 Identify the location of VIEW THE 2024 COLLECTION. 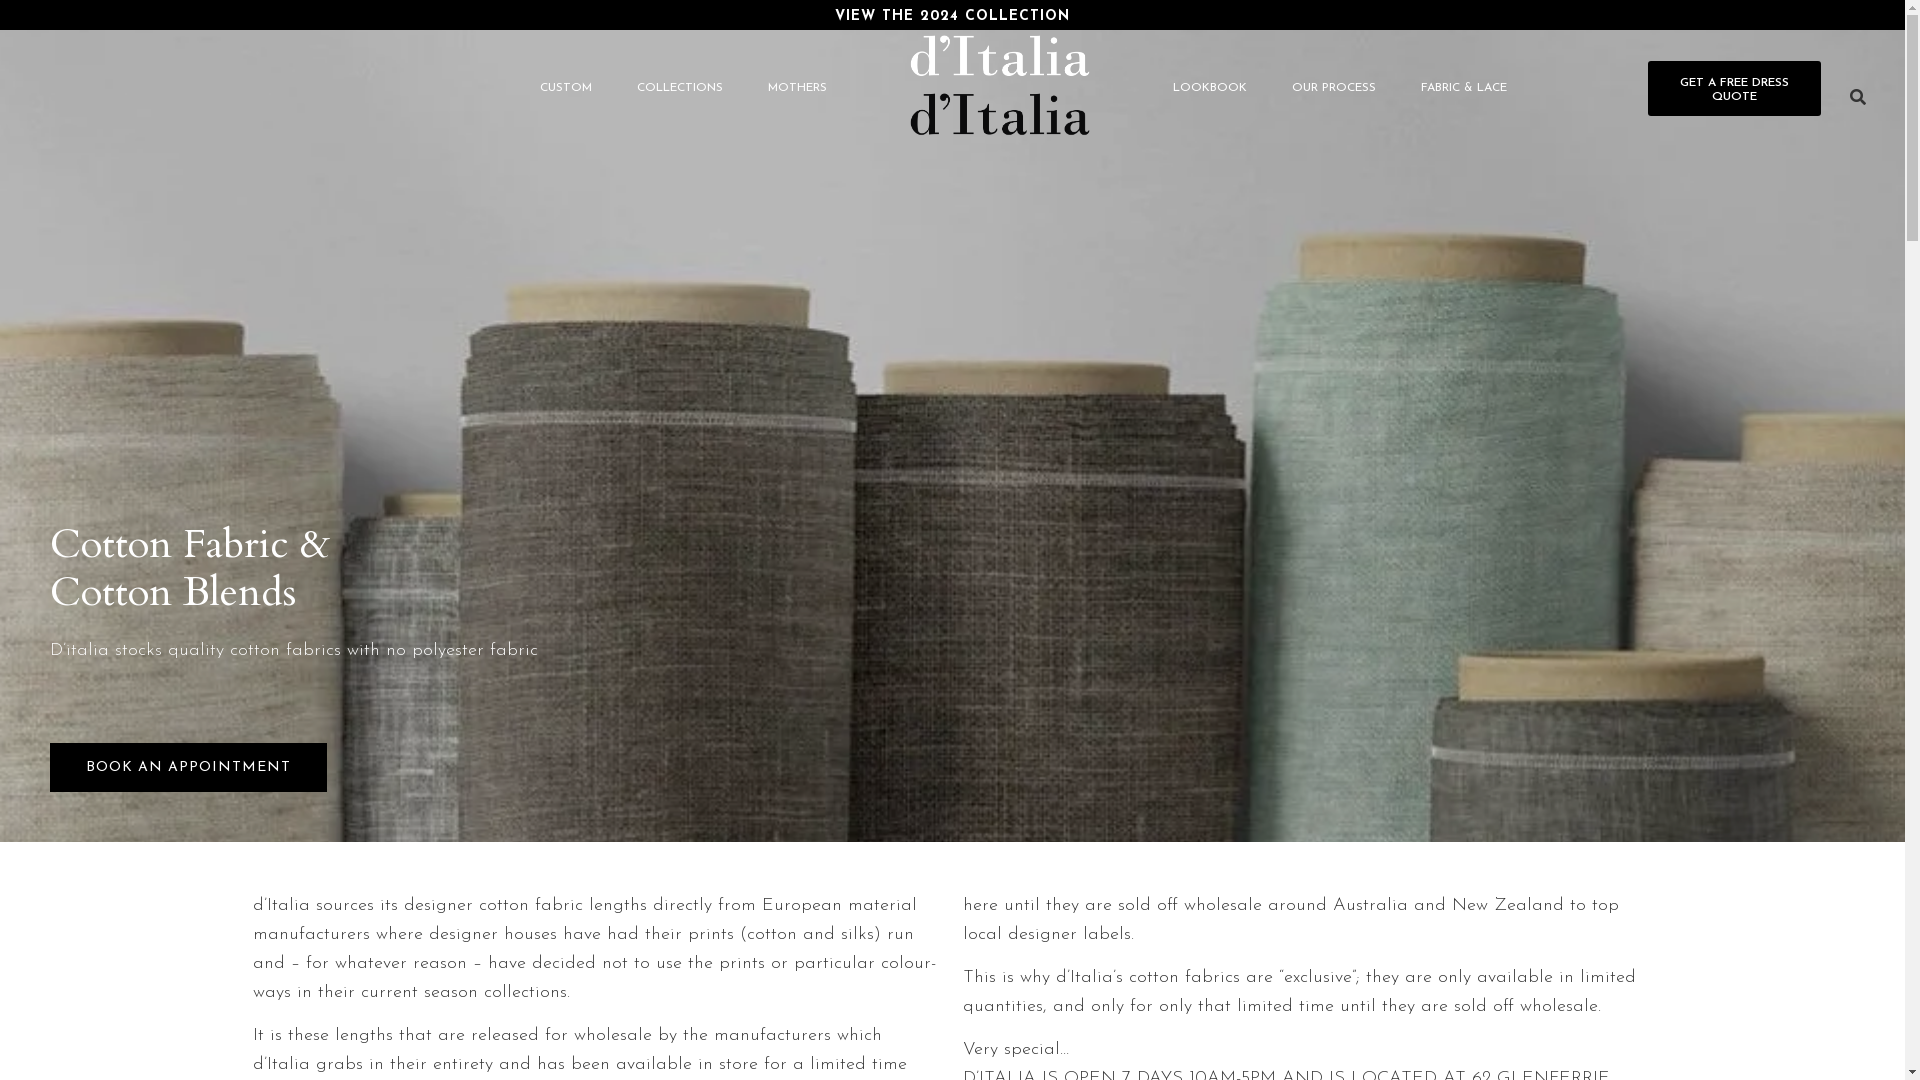
(952, 16).